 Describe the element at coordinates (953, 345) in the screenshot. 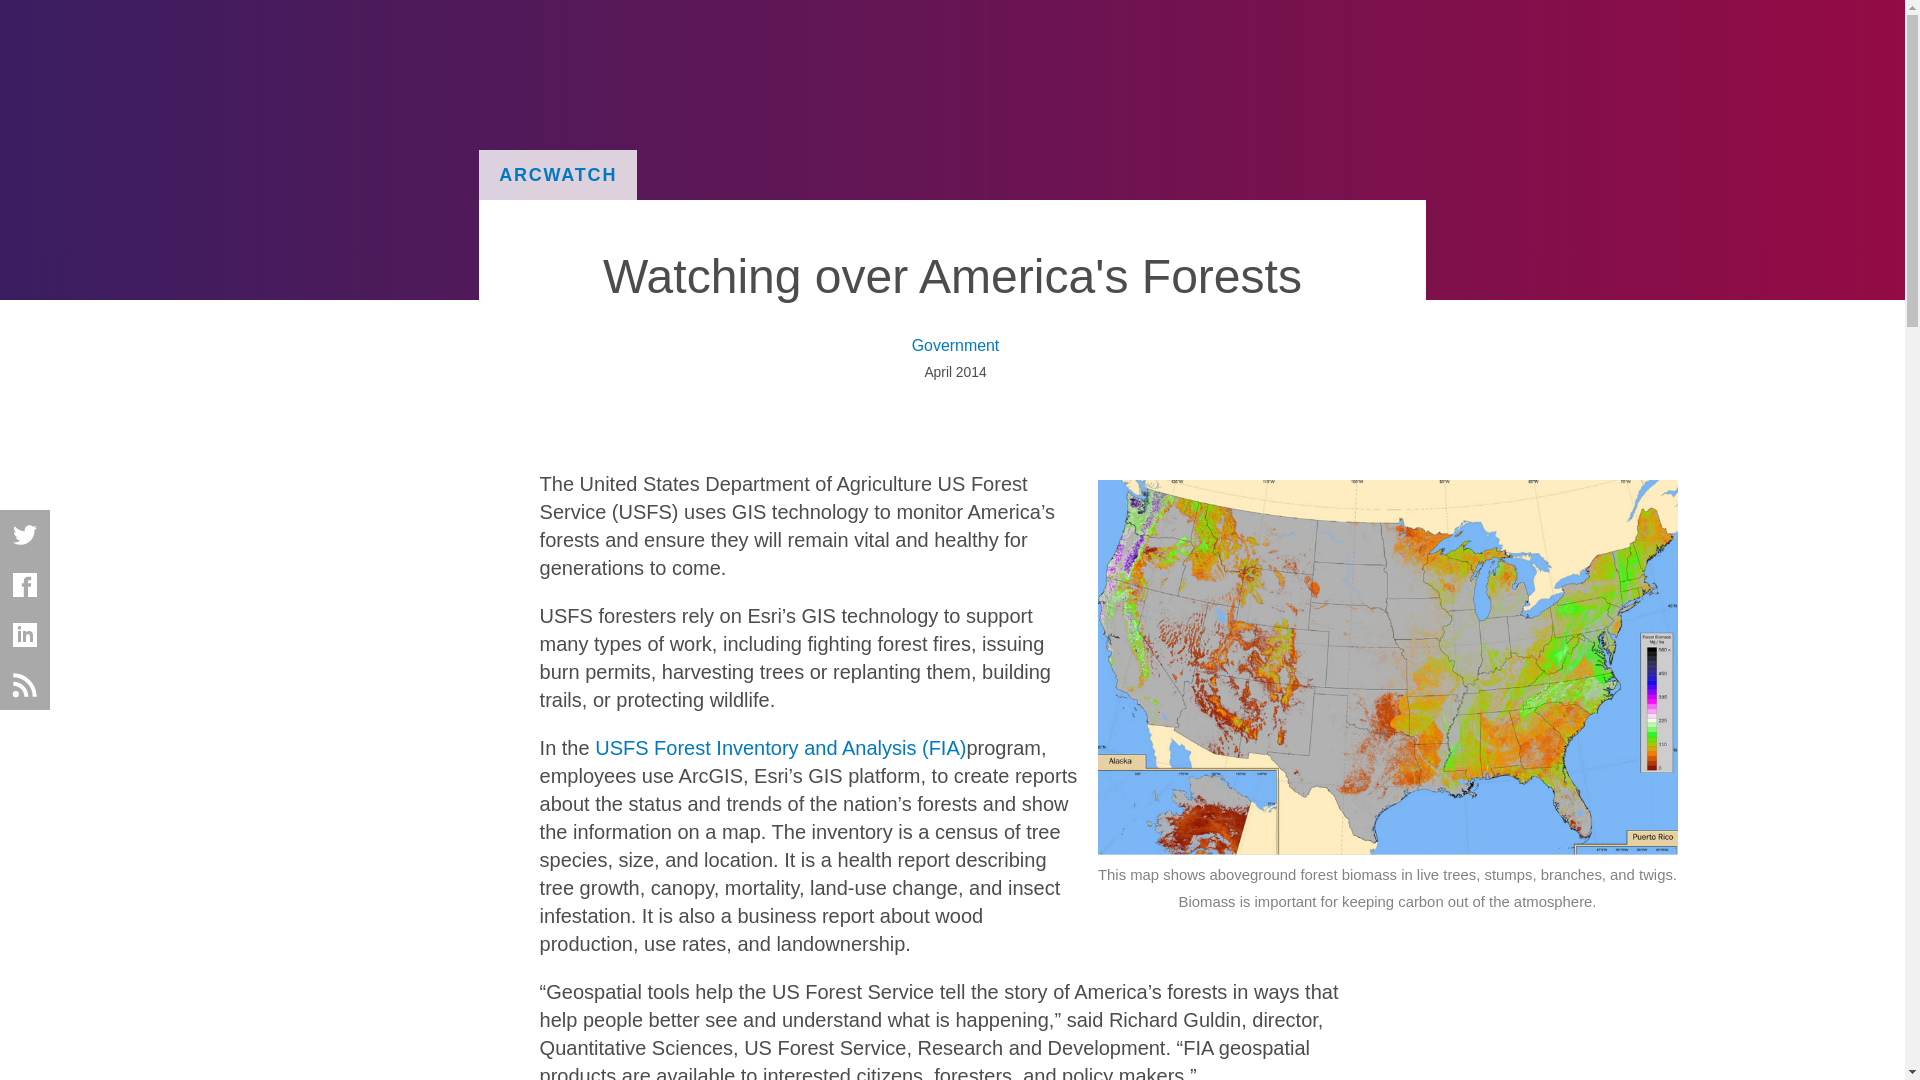

I see `Government` at that location.